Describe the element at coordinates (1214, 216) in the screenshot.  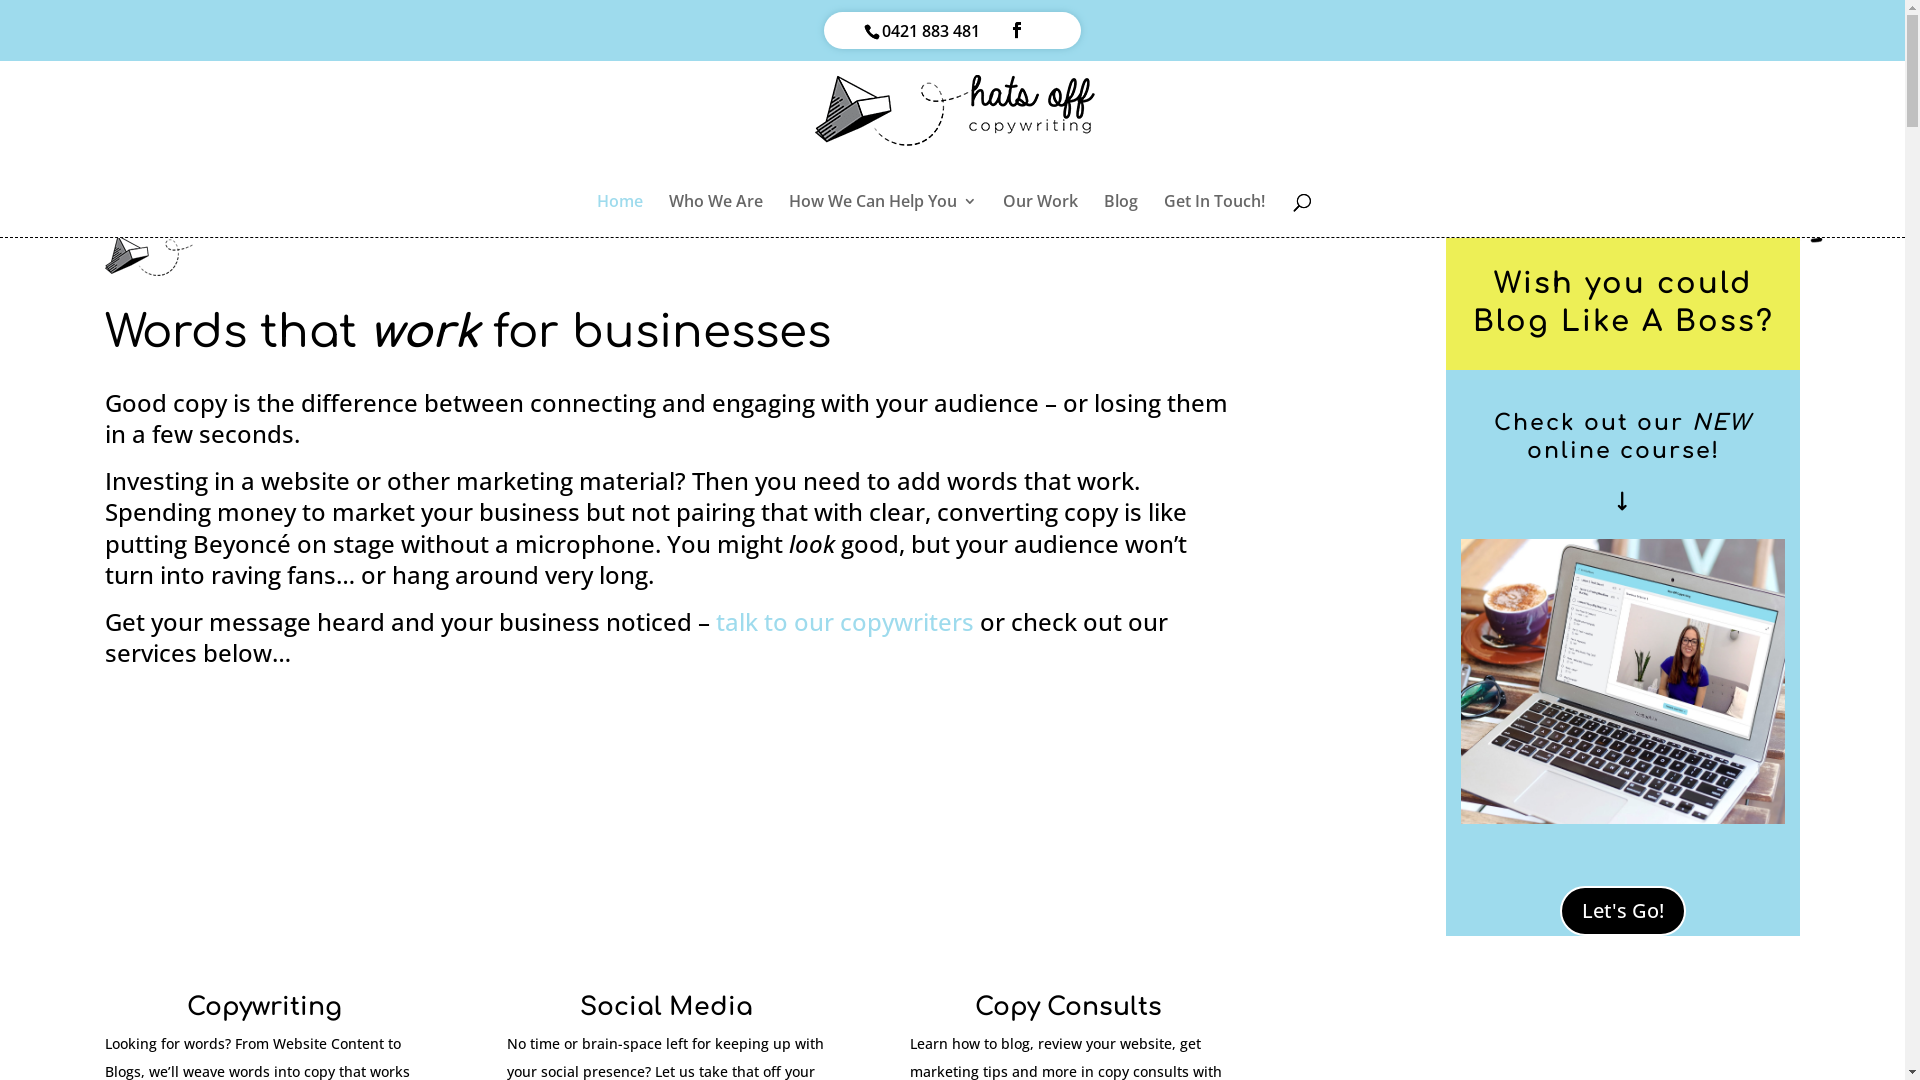
I see `Get In Touch!` at that location.